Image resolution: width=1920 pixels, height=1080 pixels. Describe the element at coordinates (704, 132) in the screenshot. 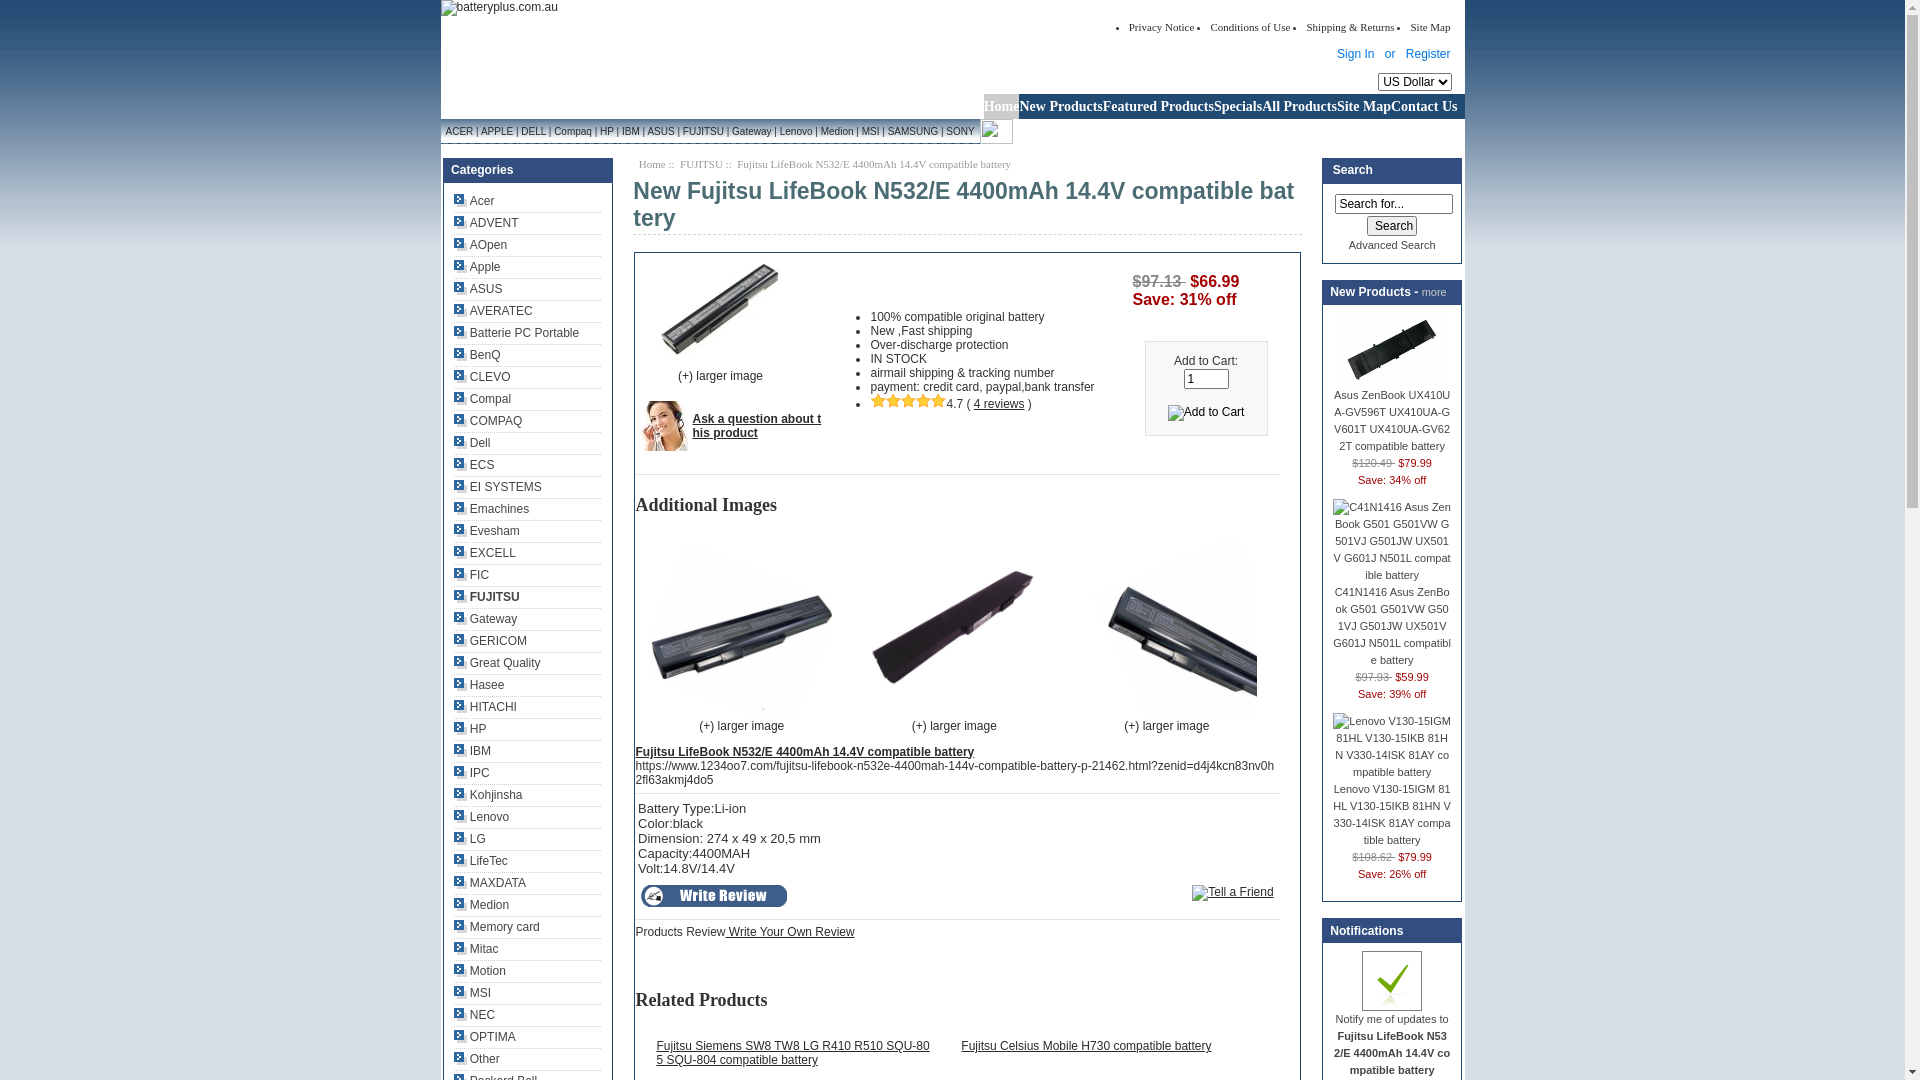

I see ` FUJITSU ` at that location.